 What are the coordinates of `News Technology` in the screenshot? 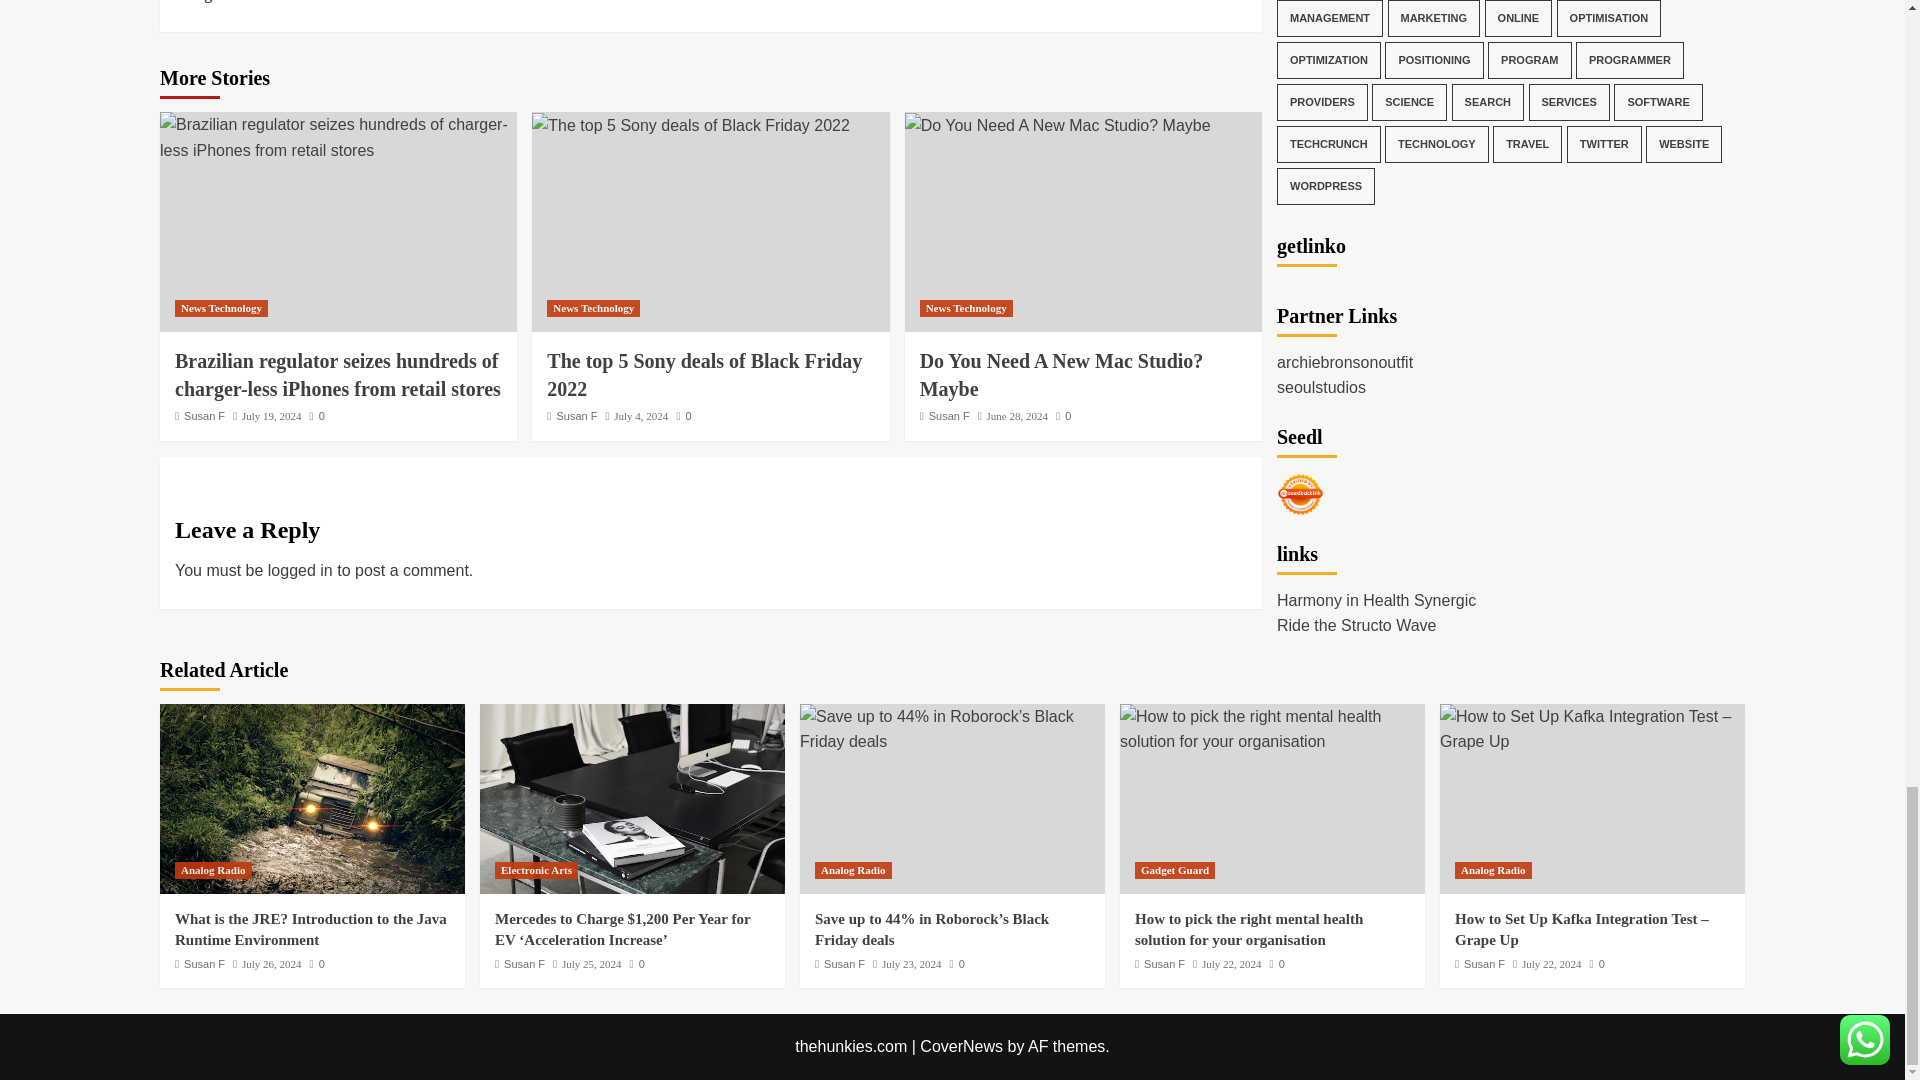 It's located at (593, 308).